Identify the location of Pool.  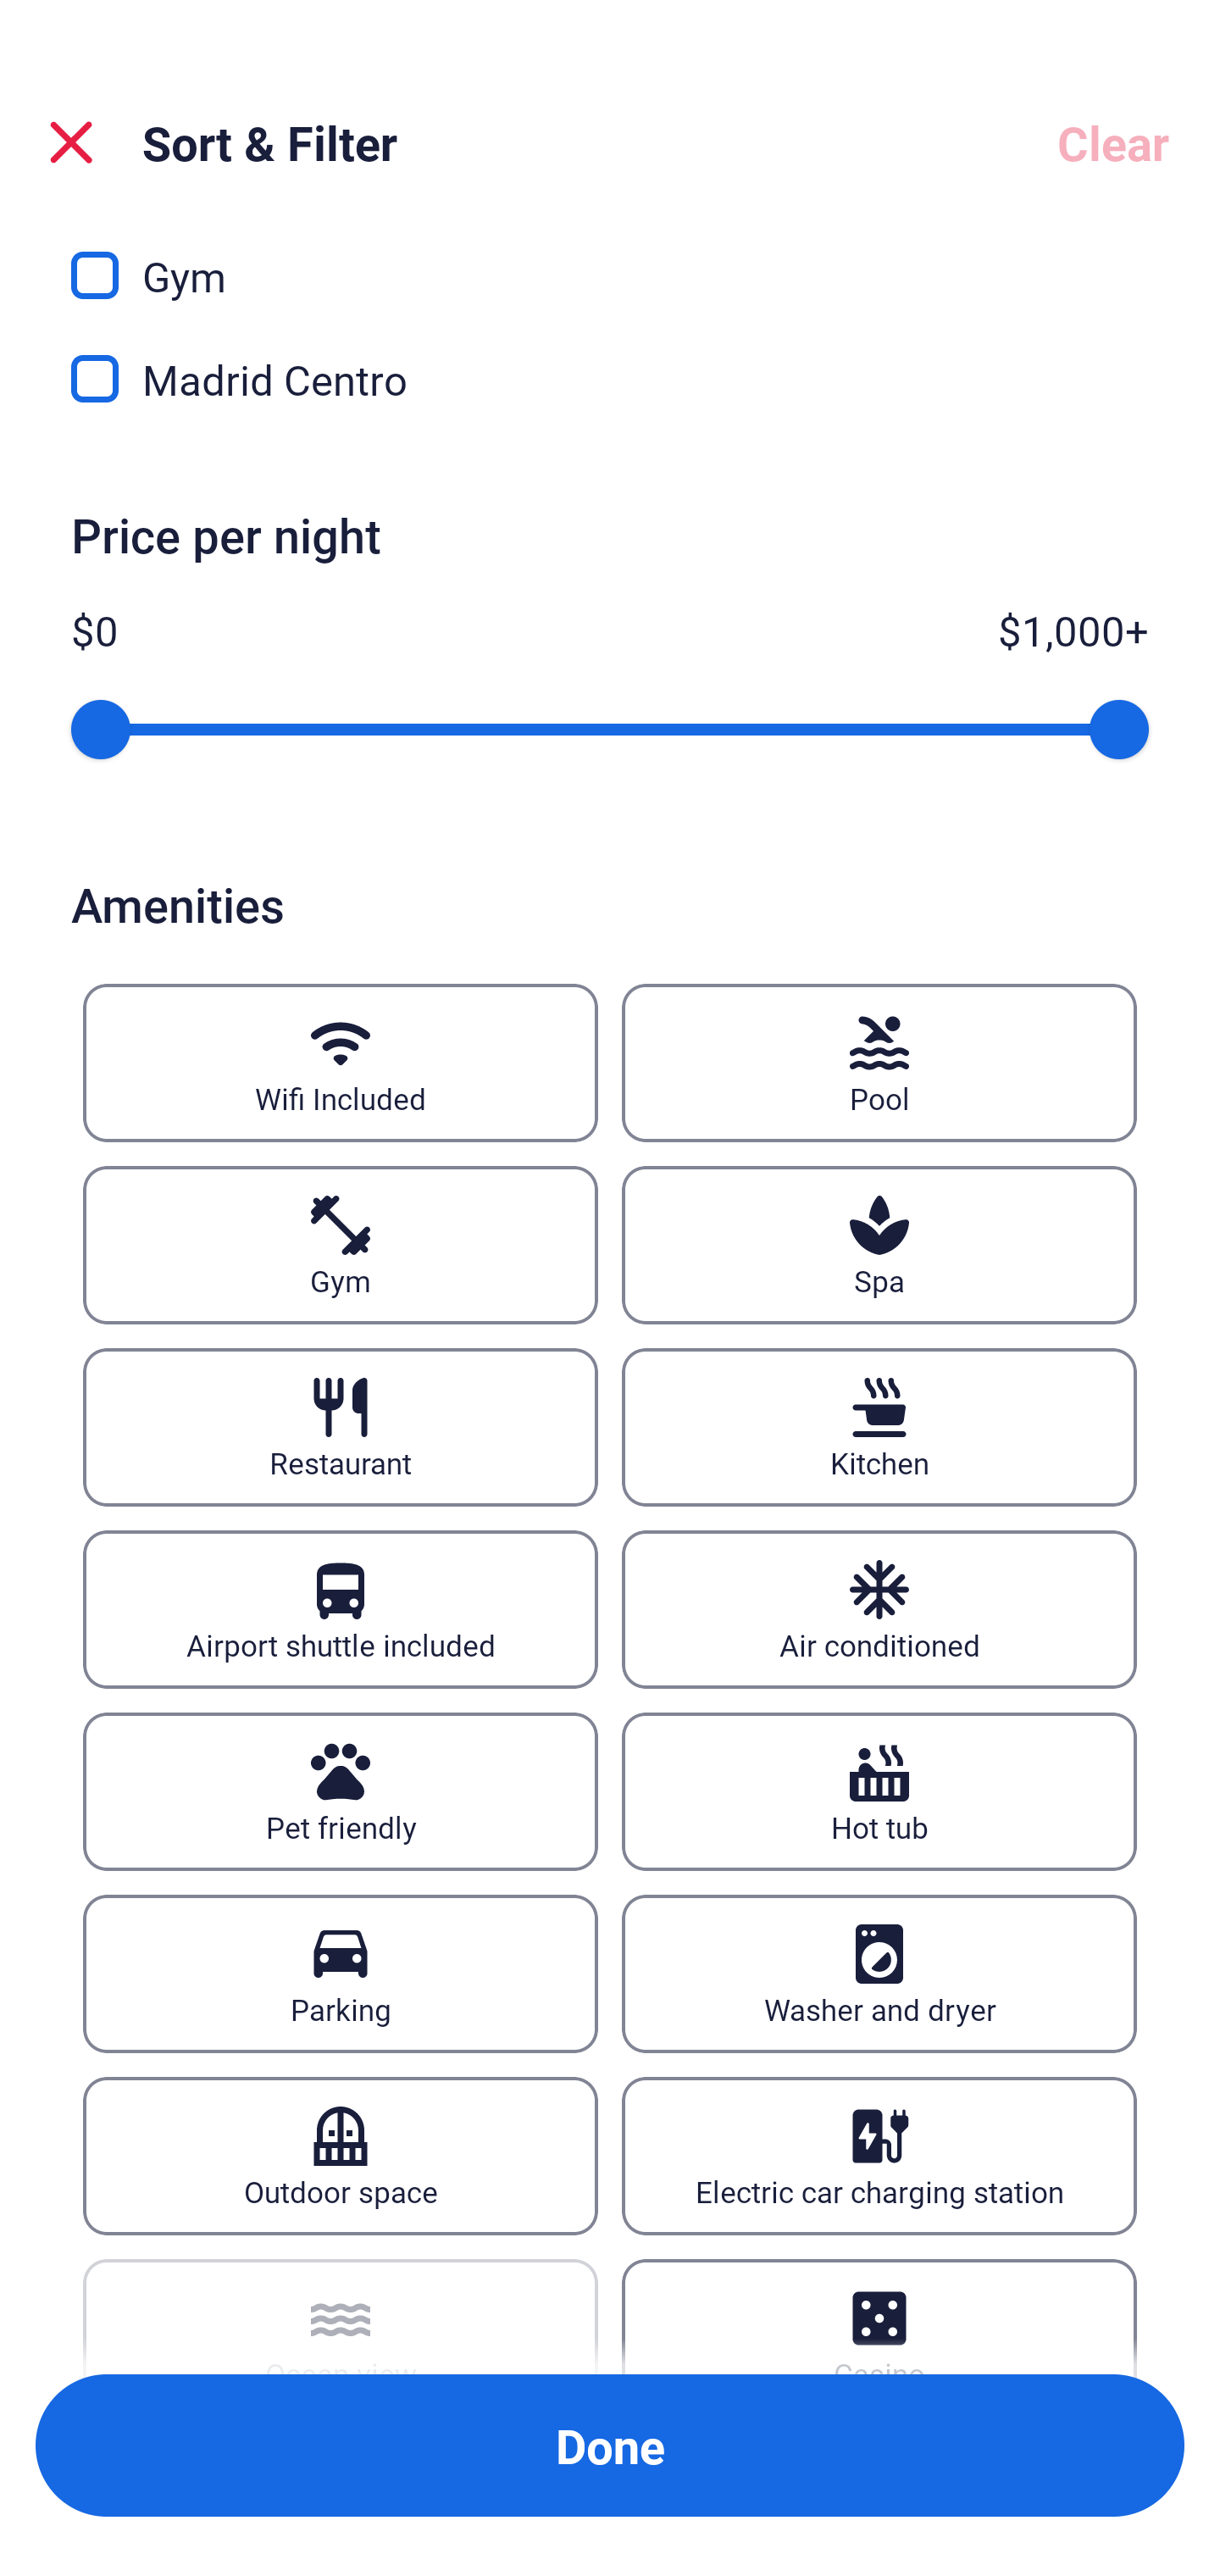
(879, 1063).